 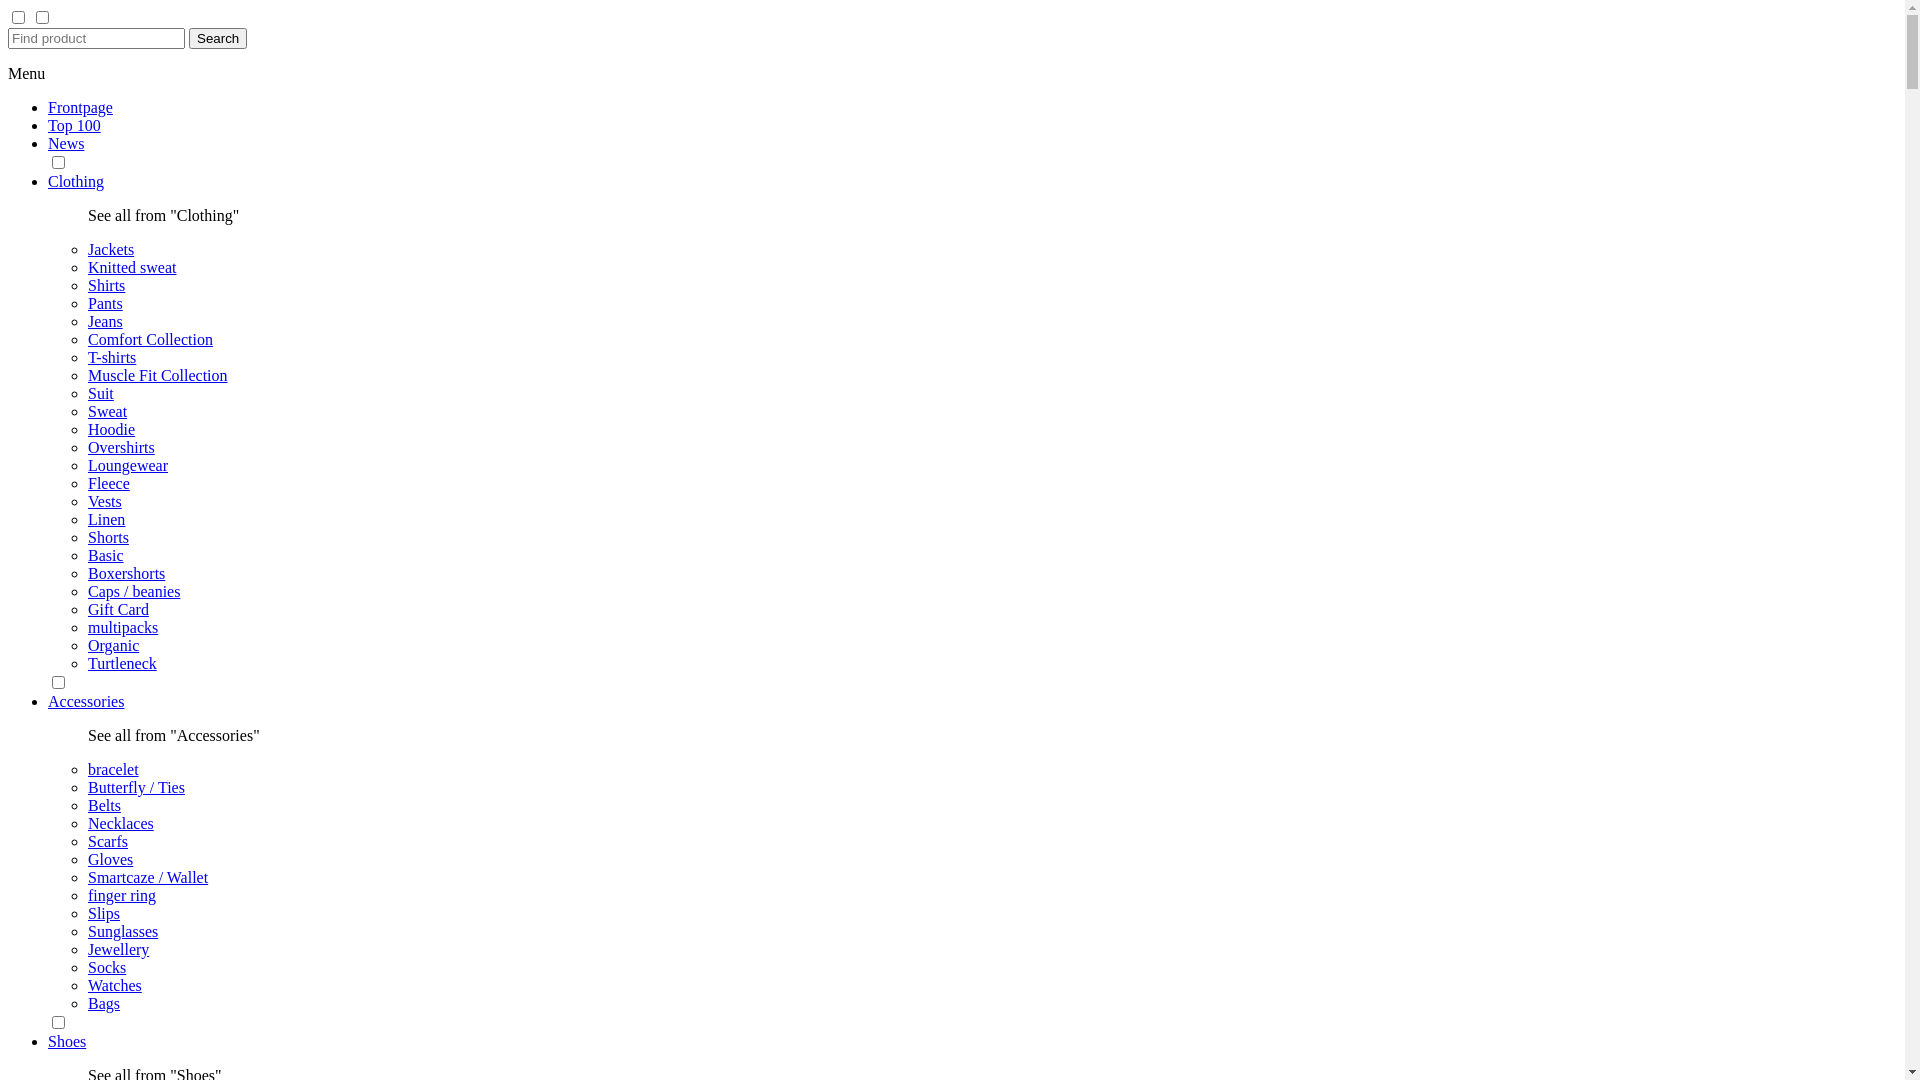 What do you see at coordinates (128, 466) in the screenshot?
I see `Loungewear` at bounding box center [128, 466].